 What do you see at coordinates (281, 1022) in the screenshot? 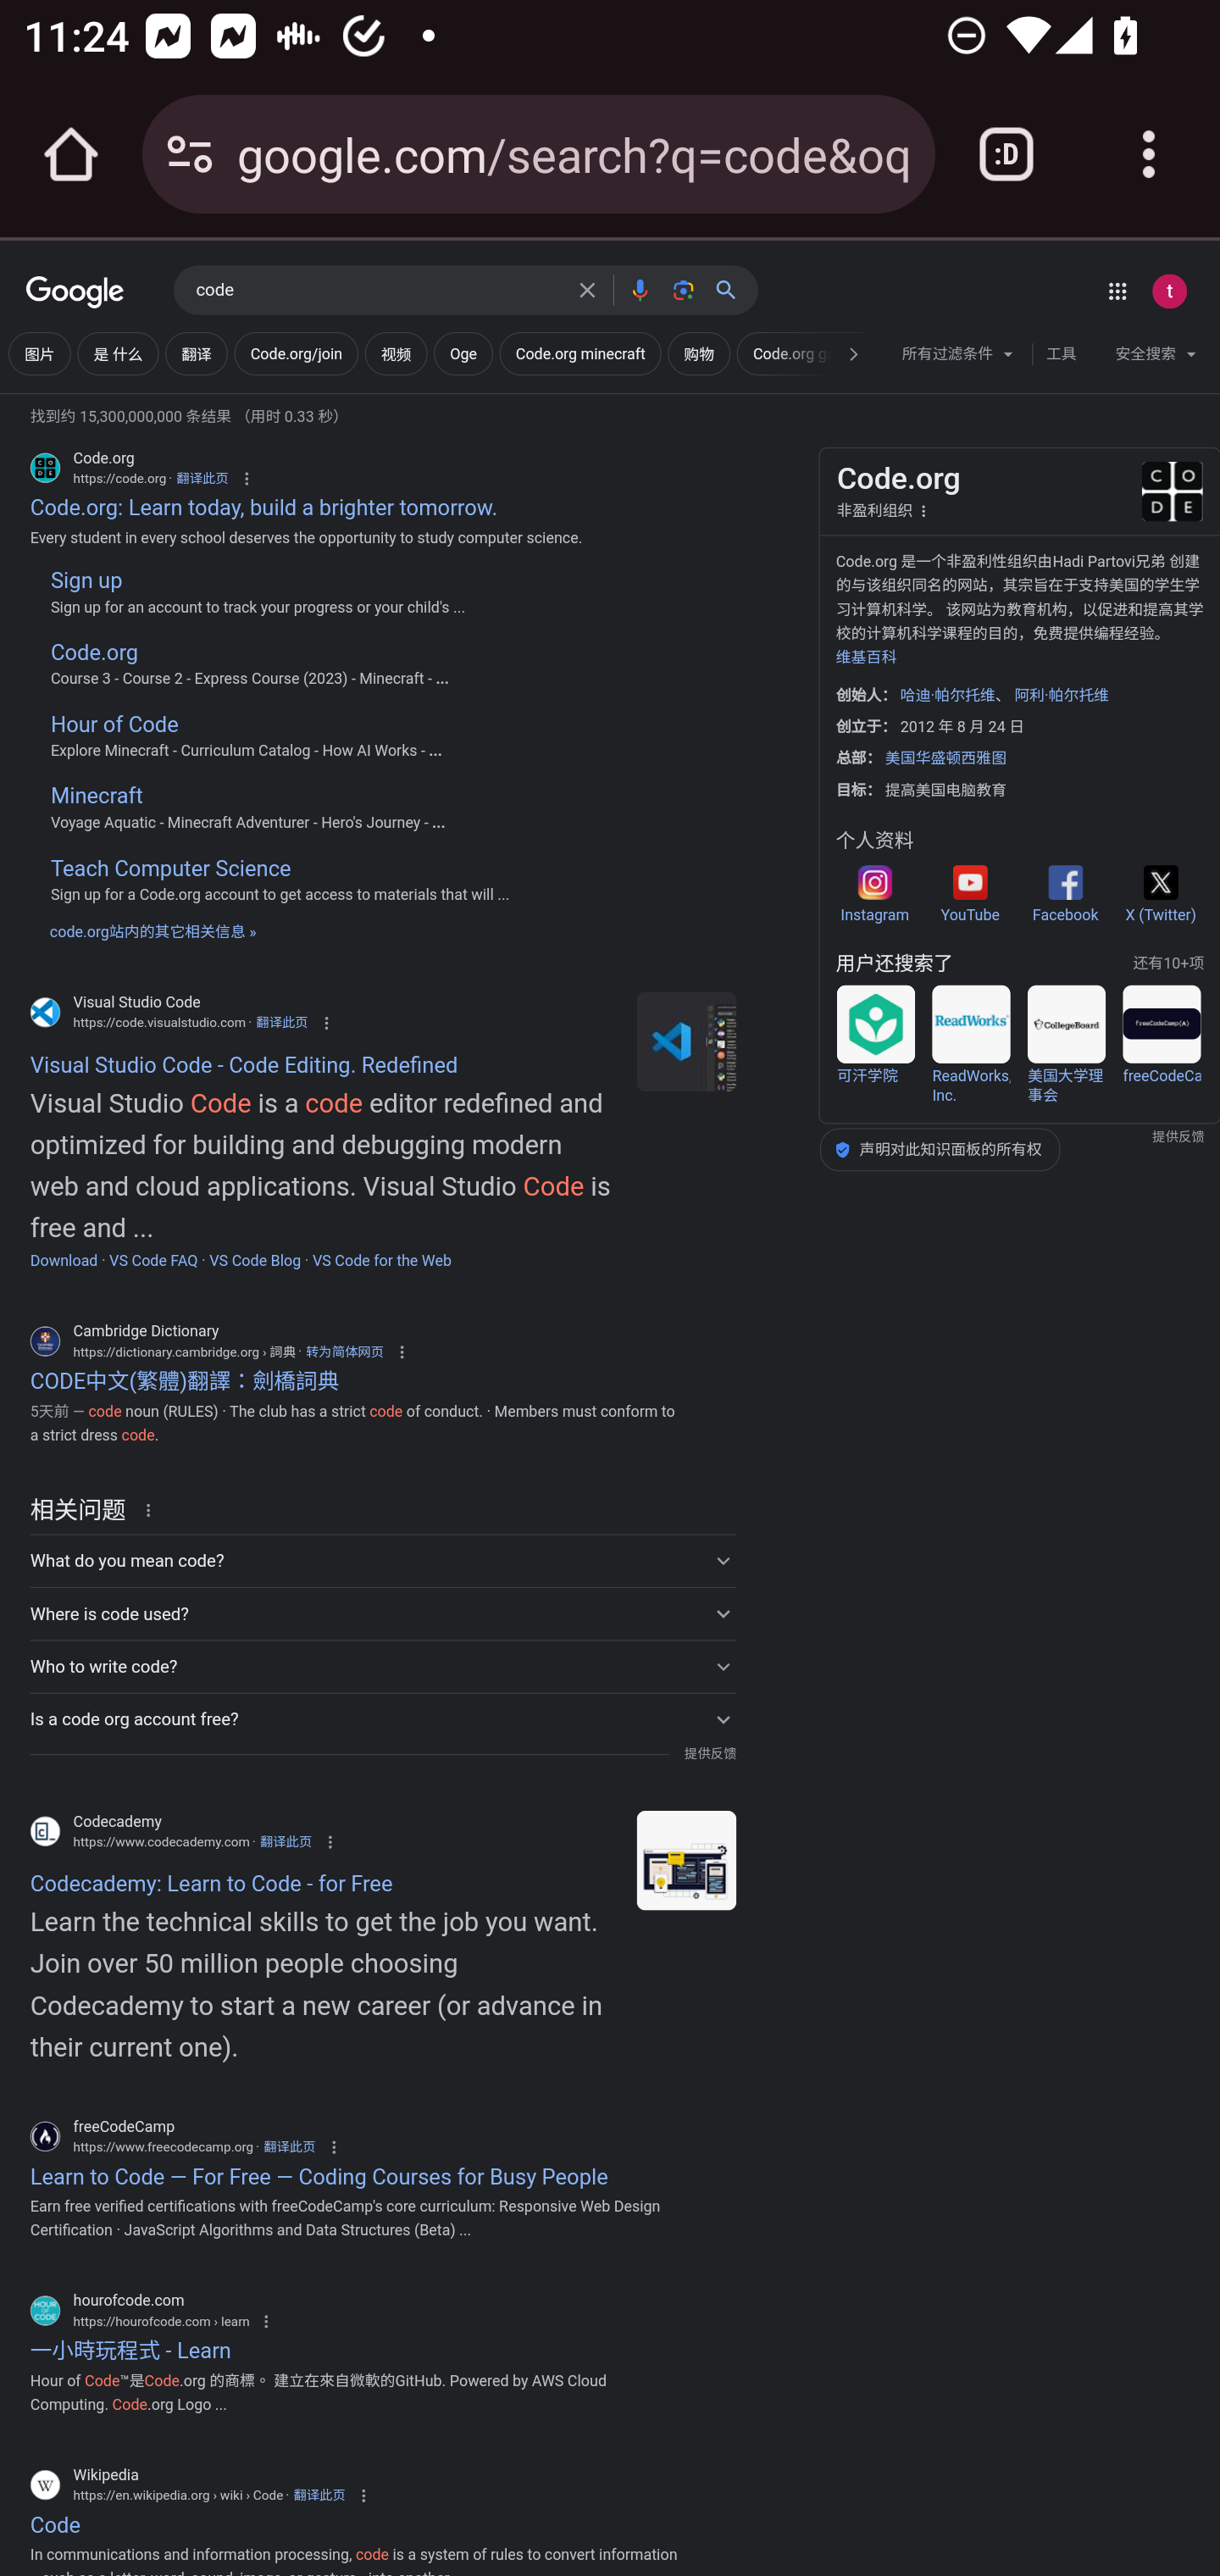
I see `翻译此页` at bounding box center [281, 1022].